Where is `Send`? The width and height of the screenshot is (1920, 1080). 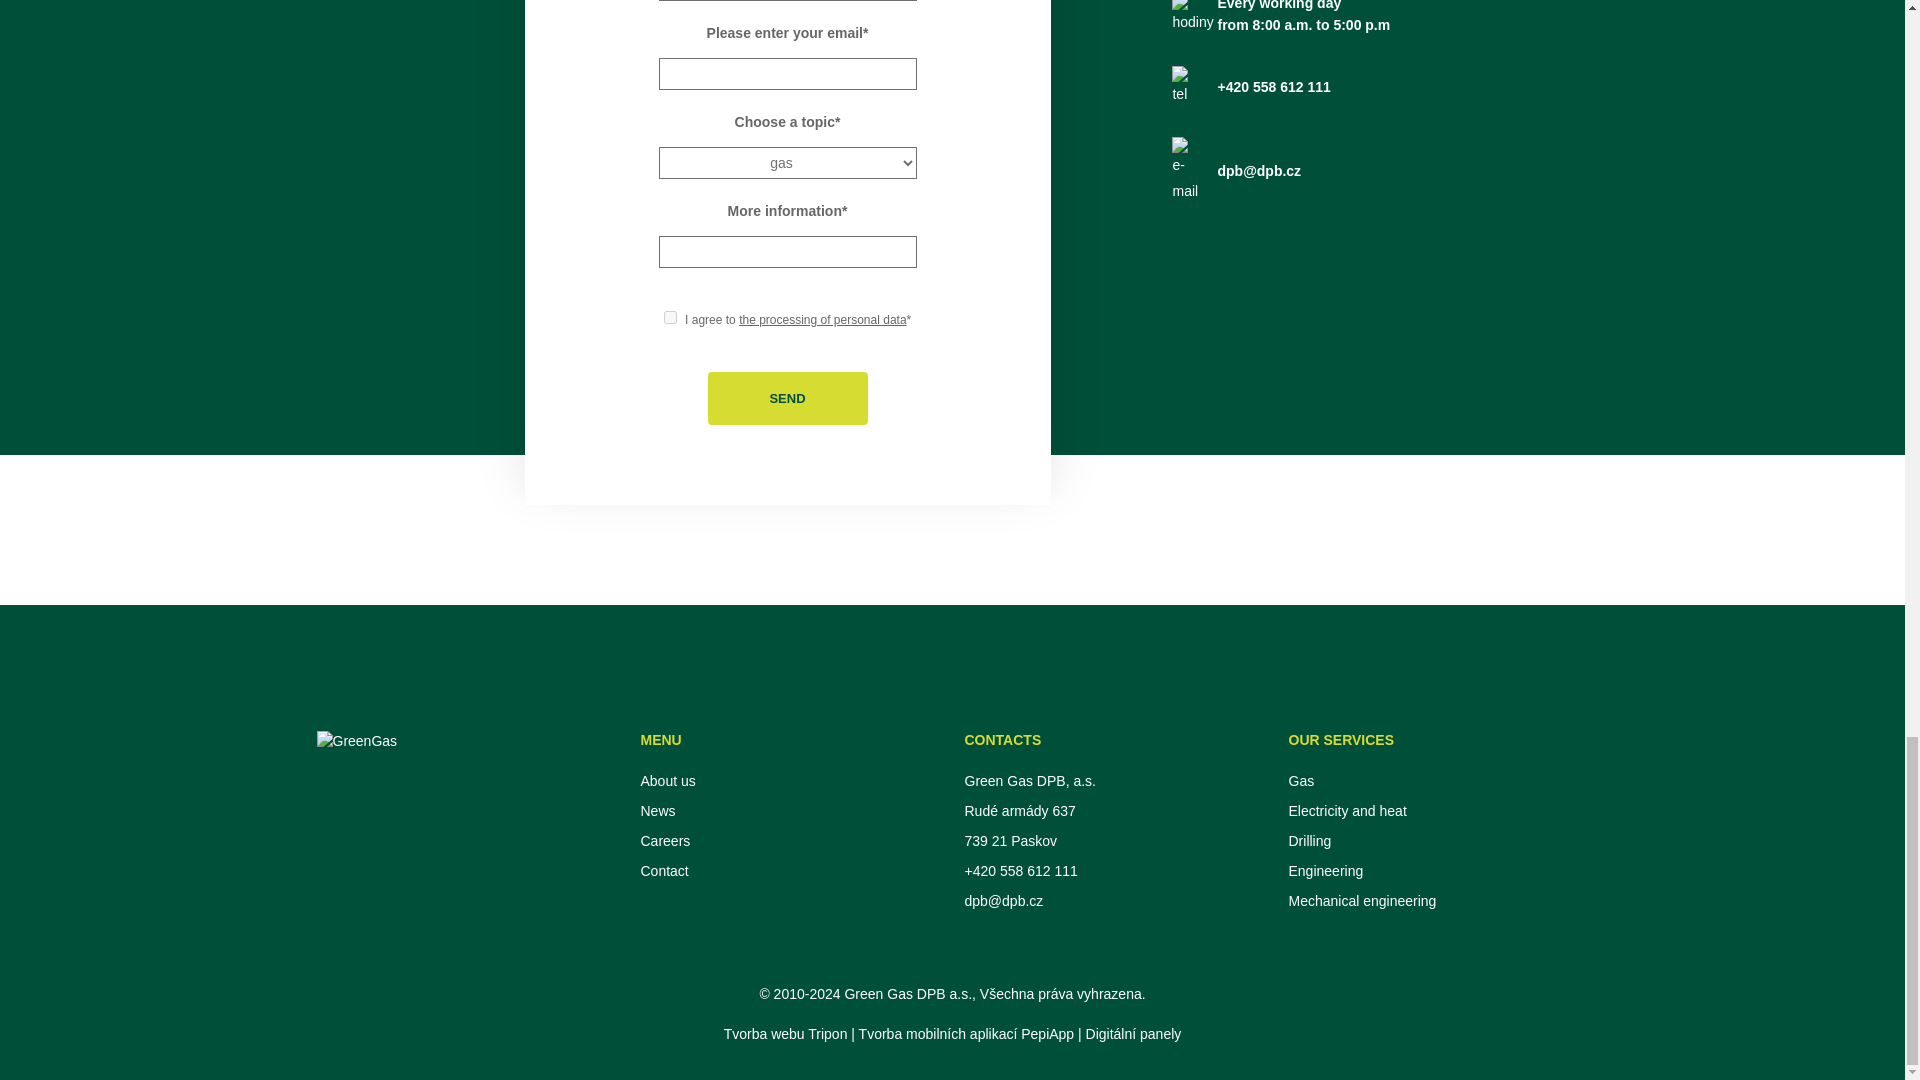
Send is located at coordinates (788, 398).